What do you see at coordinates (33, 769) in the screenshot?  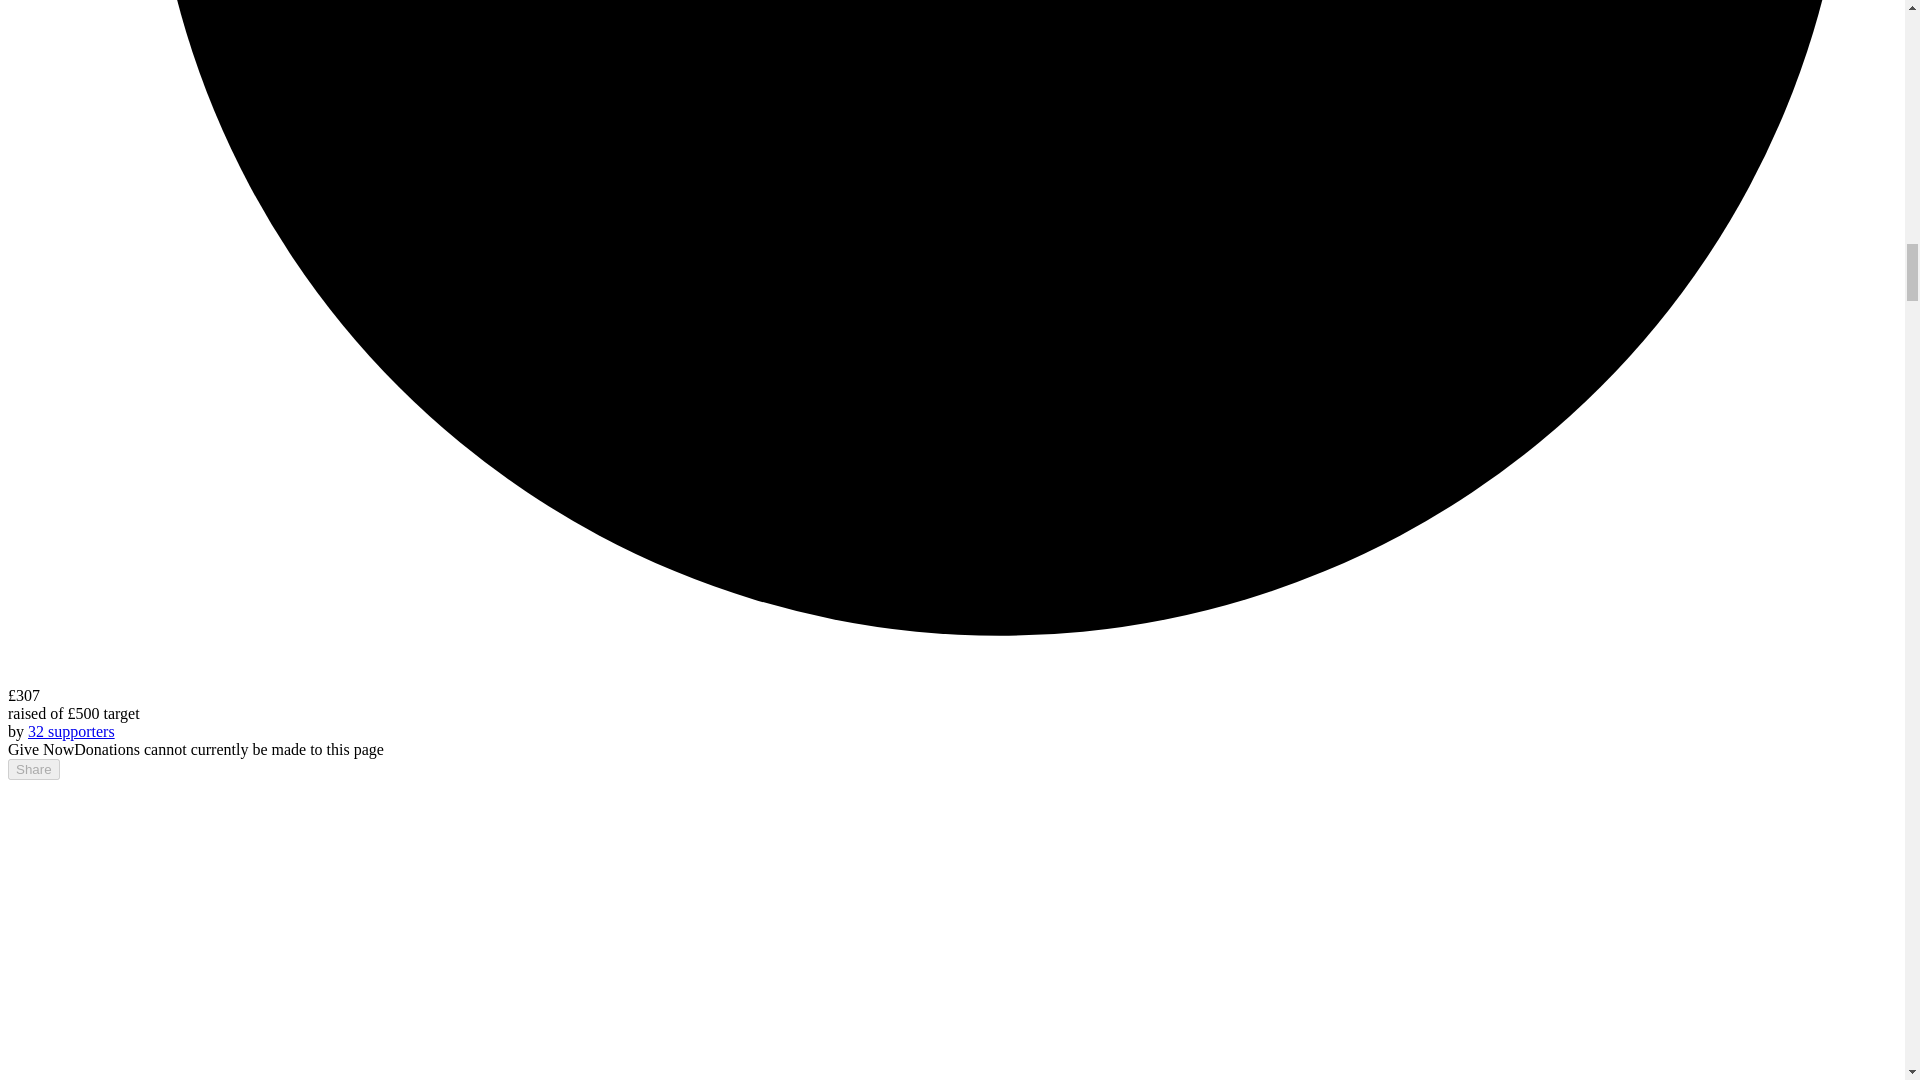 I see `Share` at bounding box center [33, 769].